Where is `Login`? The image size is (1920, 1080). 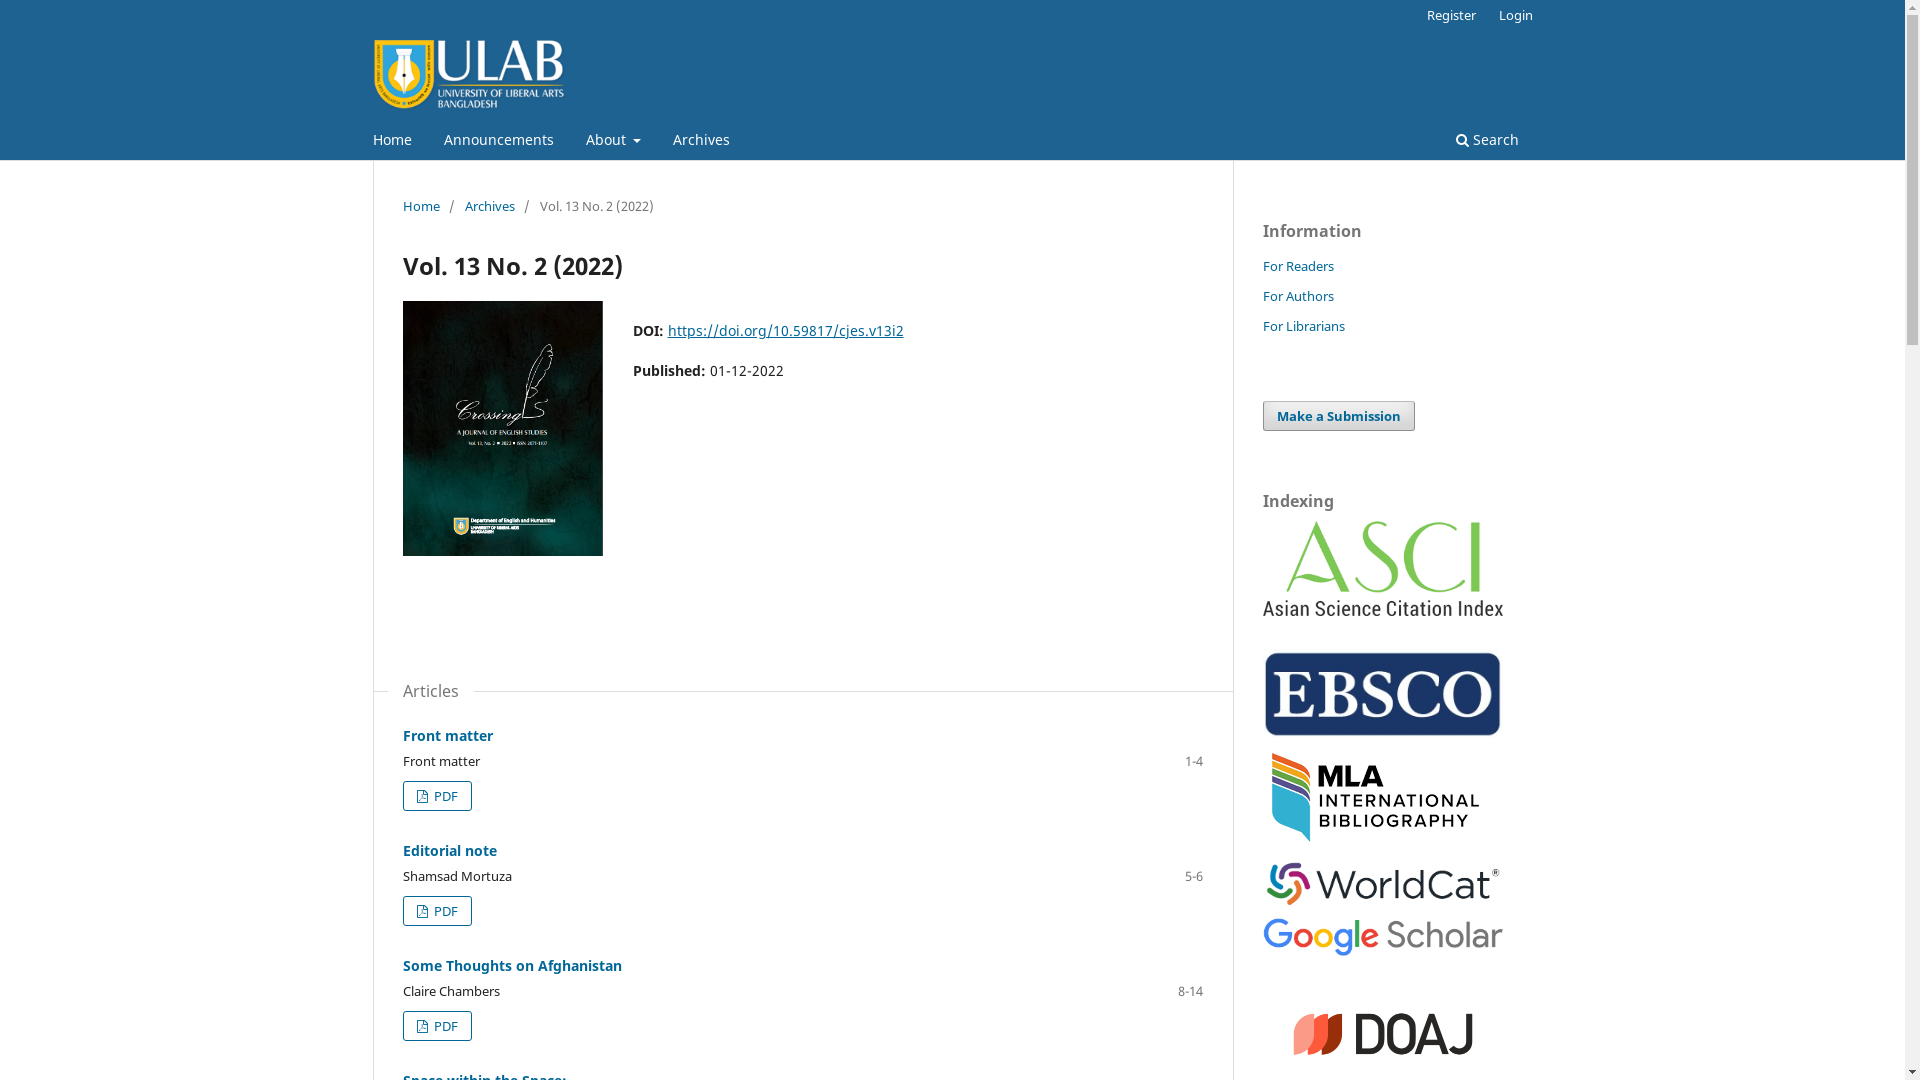 Login is located at coordinates (1516, 15).